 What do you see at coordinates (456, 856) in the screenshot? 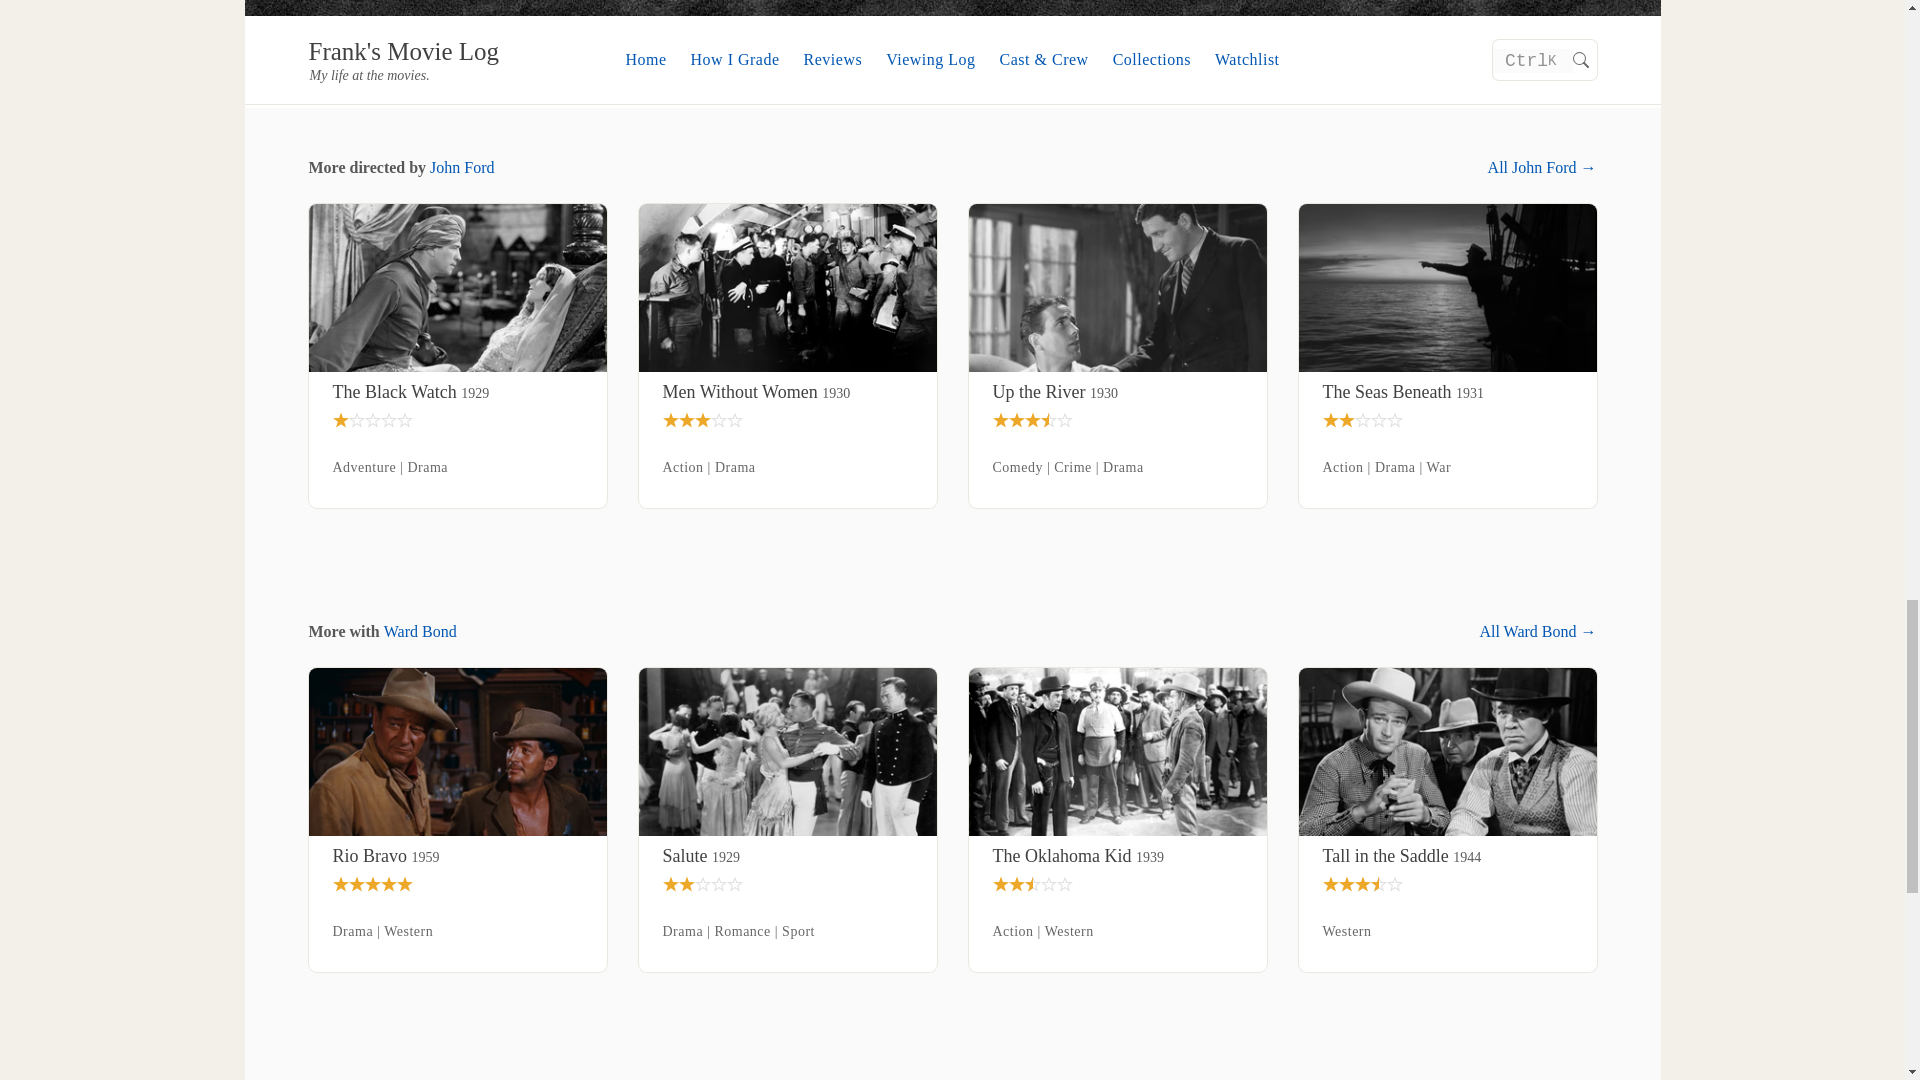
I see `Rio Bravo 1959` at bounding box center [456, 856].